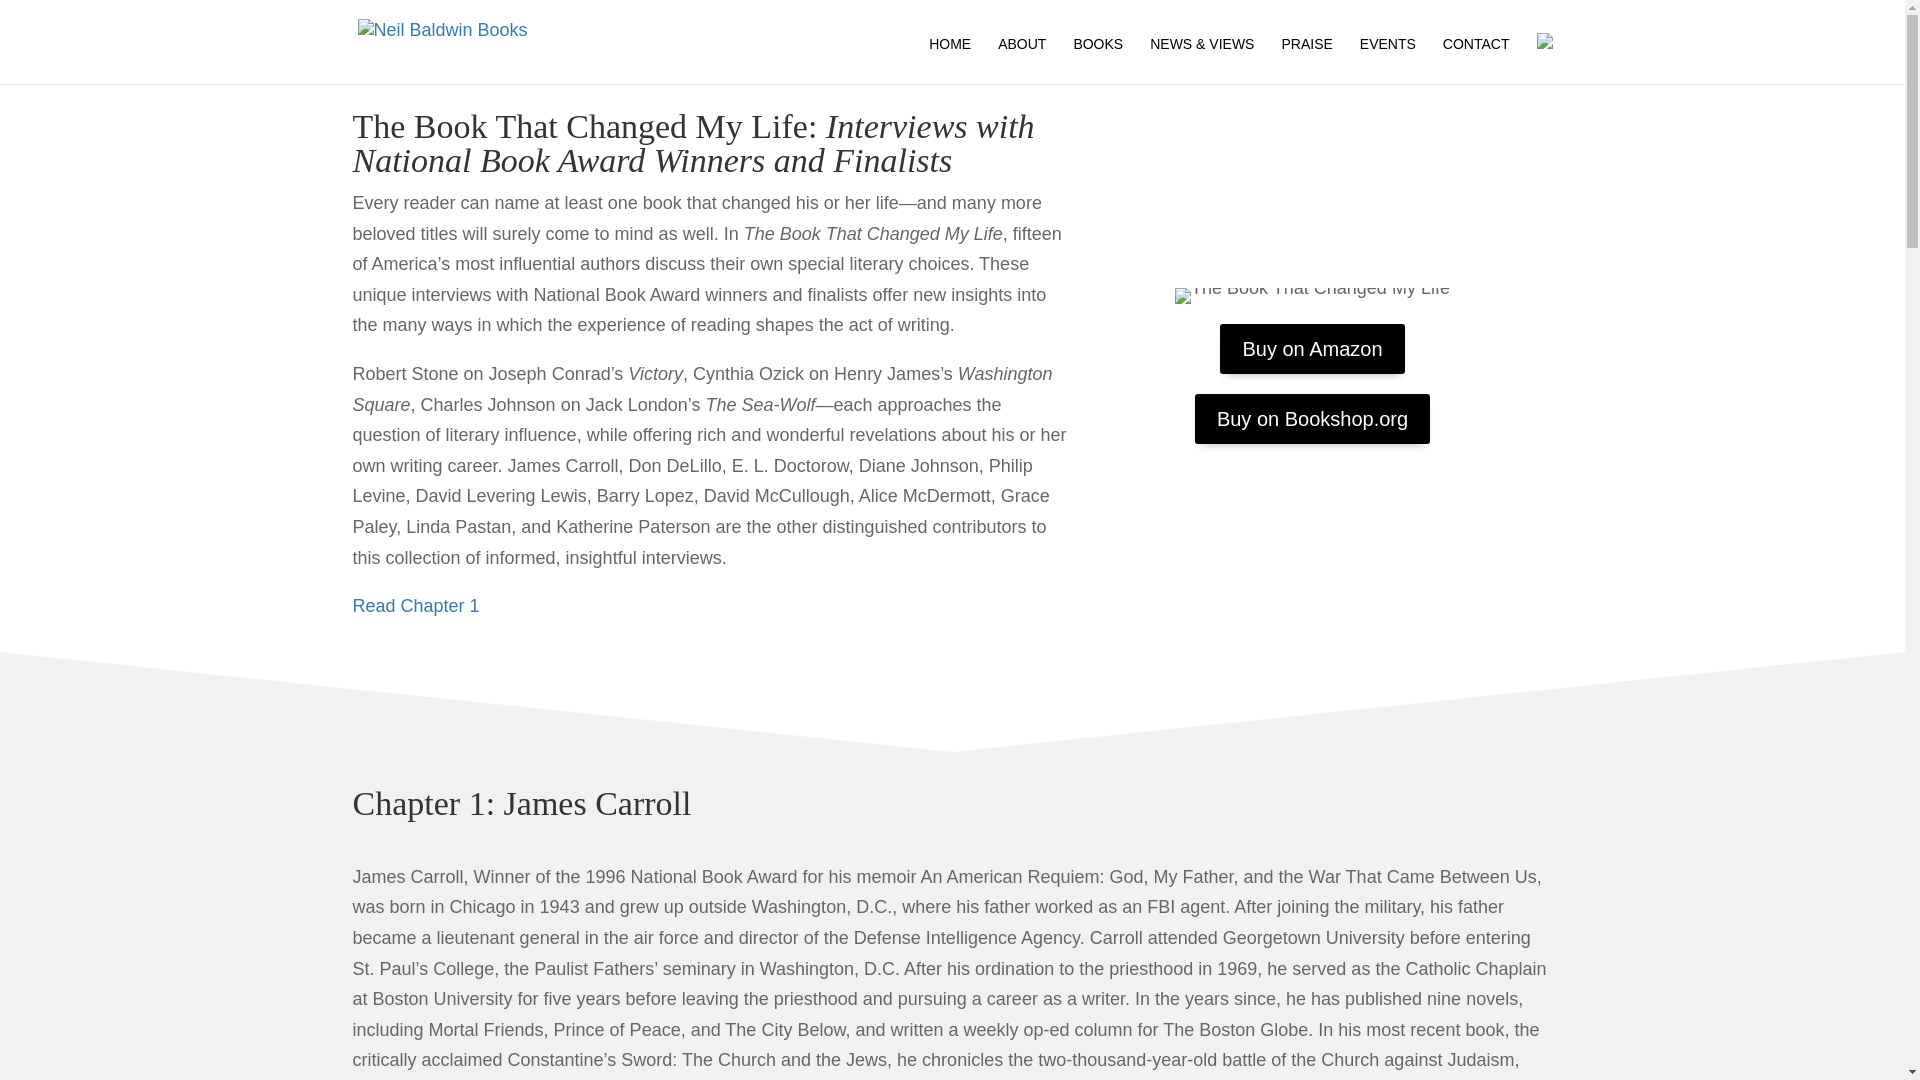 The width and height of the screenshot is (1920, 1080). I want to click on Read Chapter 1, so click(414, 606).